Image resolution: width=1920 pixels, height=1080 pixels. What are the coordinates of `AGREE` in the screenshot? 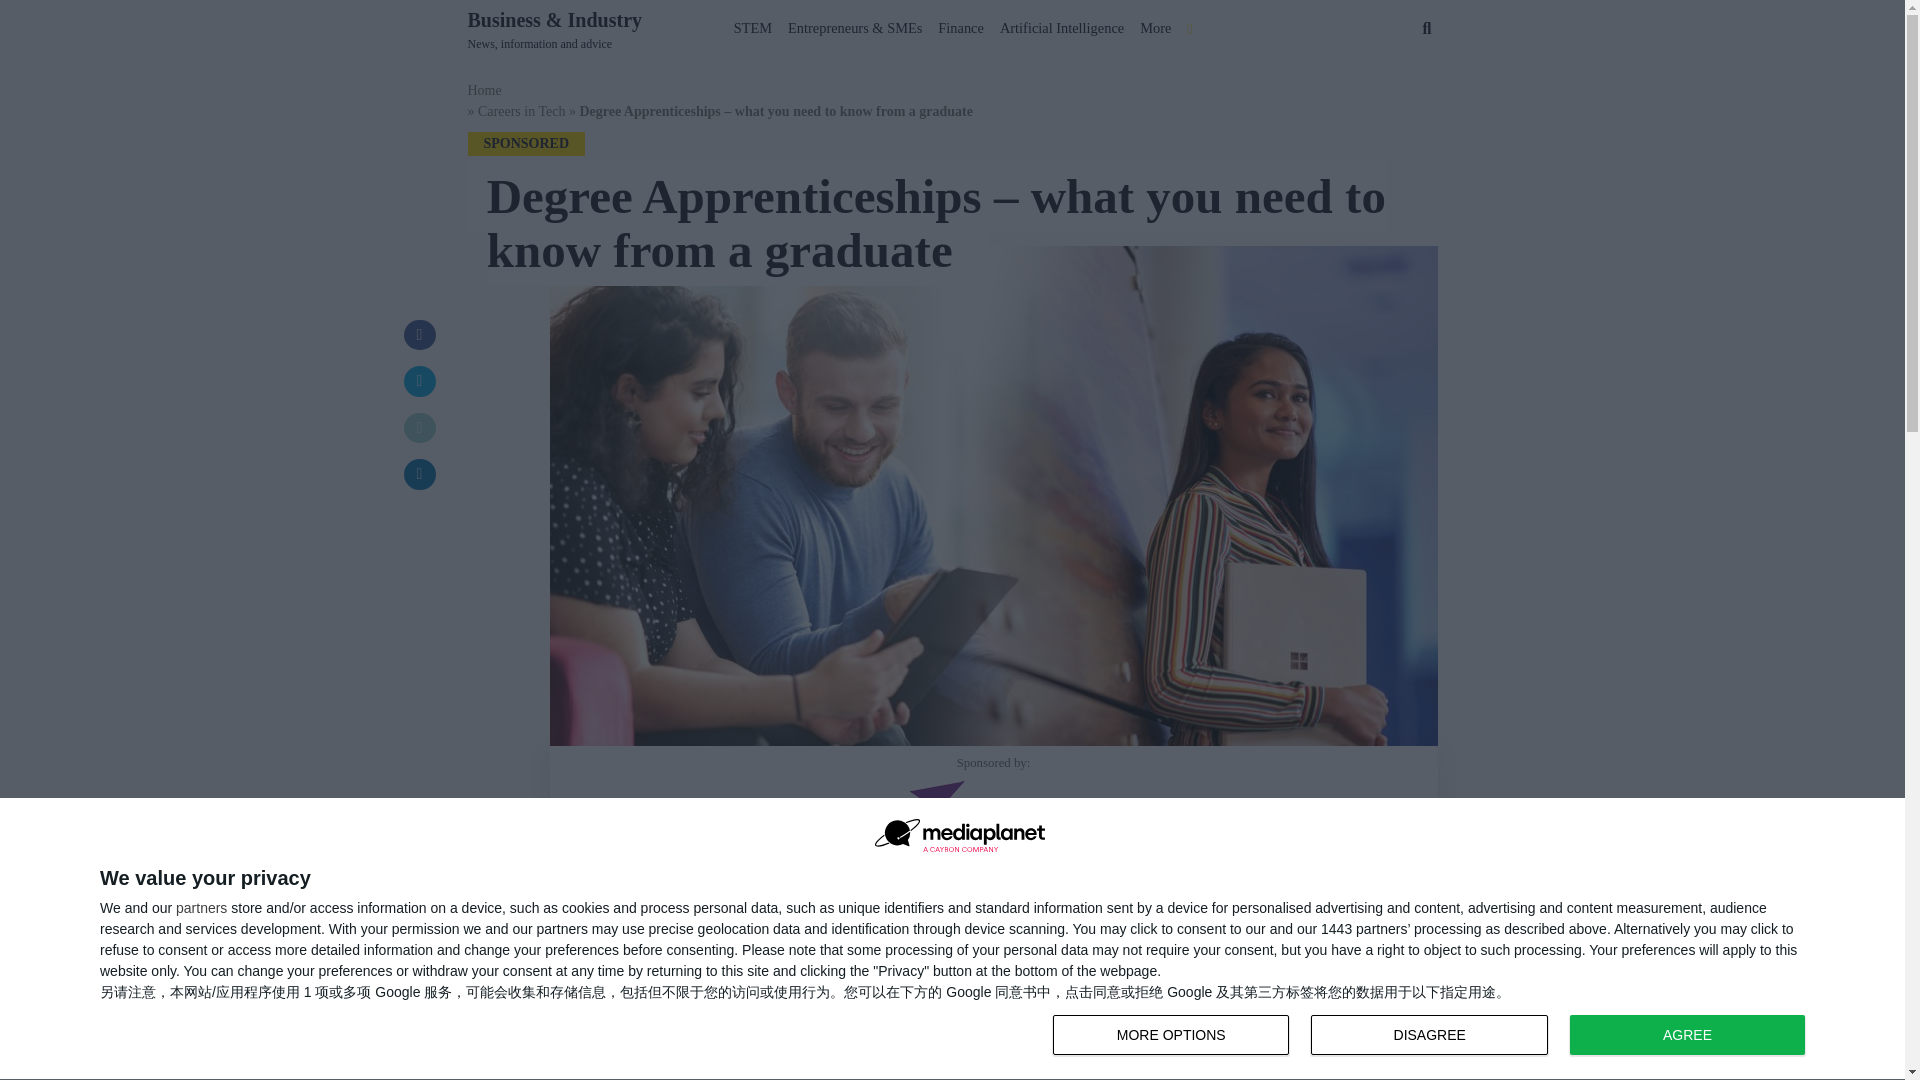 It's located at (960, 24).